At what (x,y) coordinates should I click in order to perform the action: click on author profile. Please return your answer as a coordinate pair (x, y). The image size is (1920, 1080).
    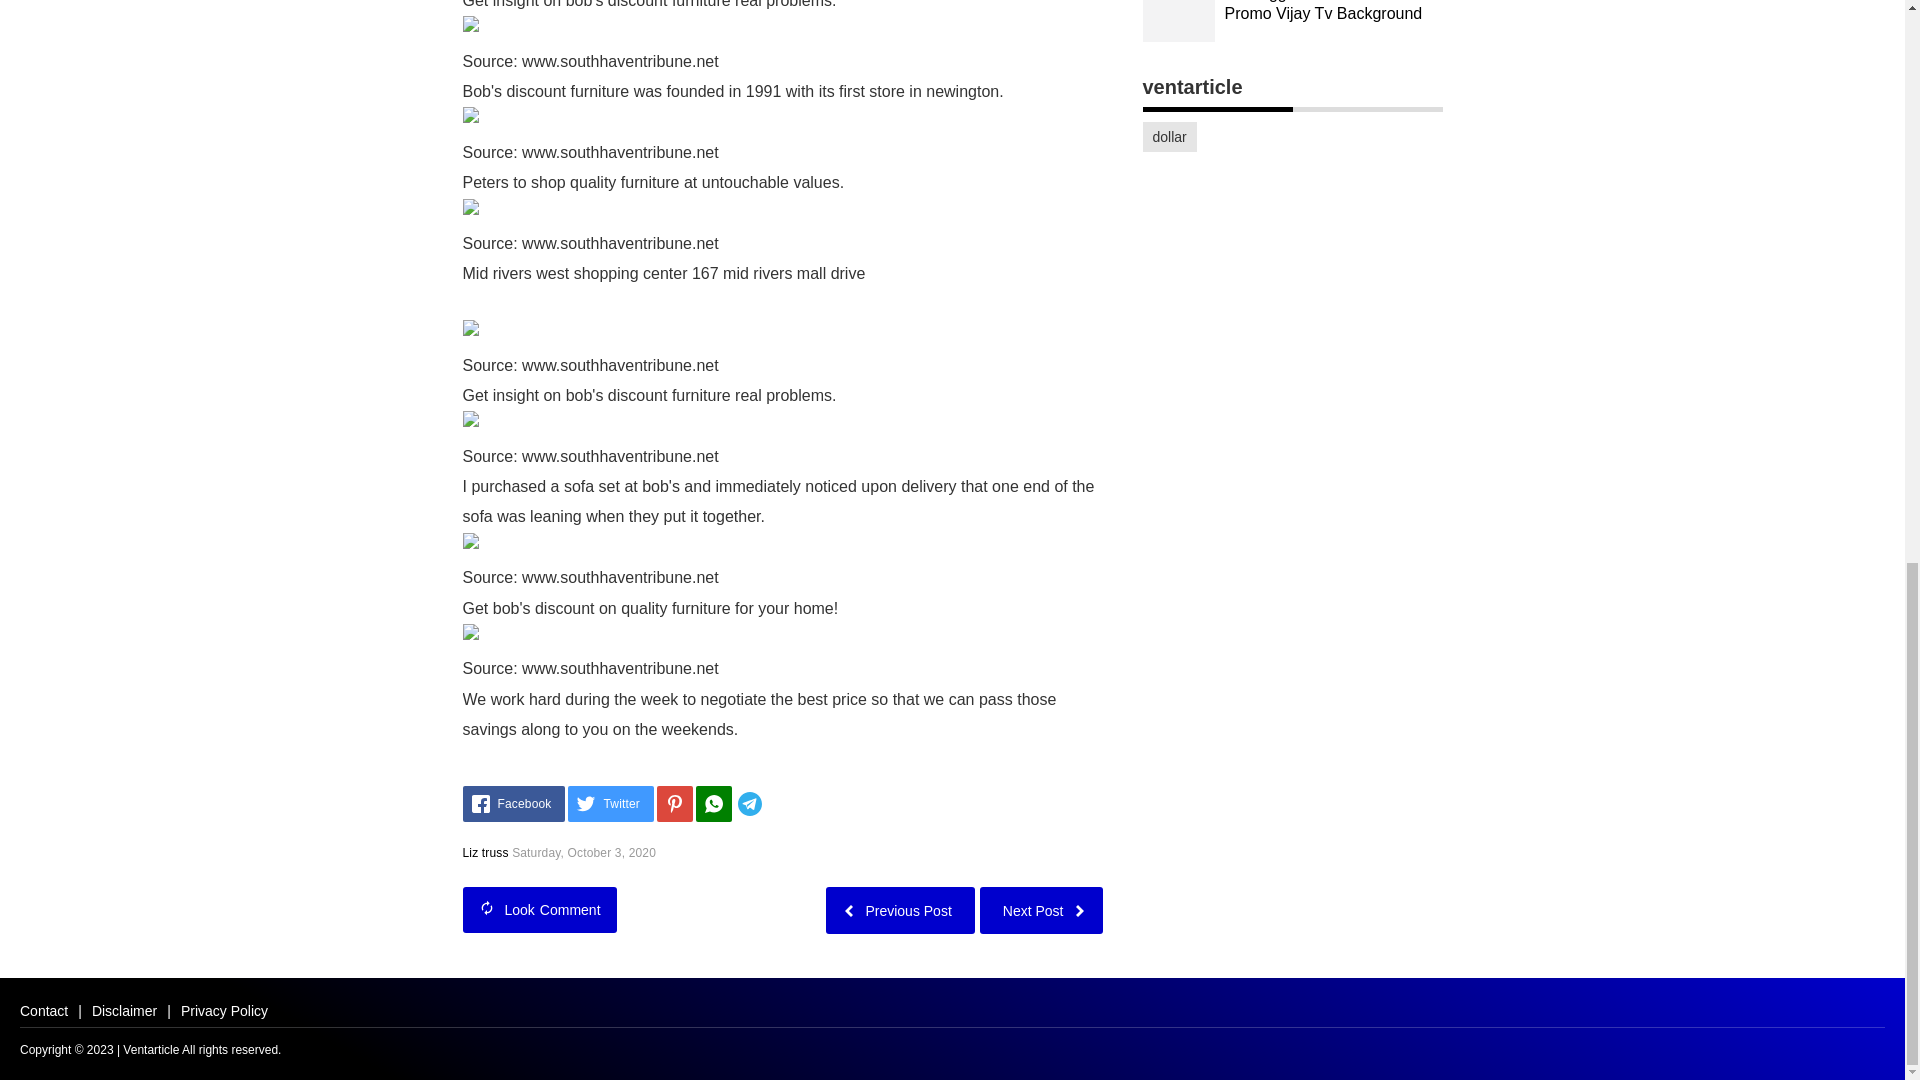
    Looking at the image, I should click on (485, 852).